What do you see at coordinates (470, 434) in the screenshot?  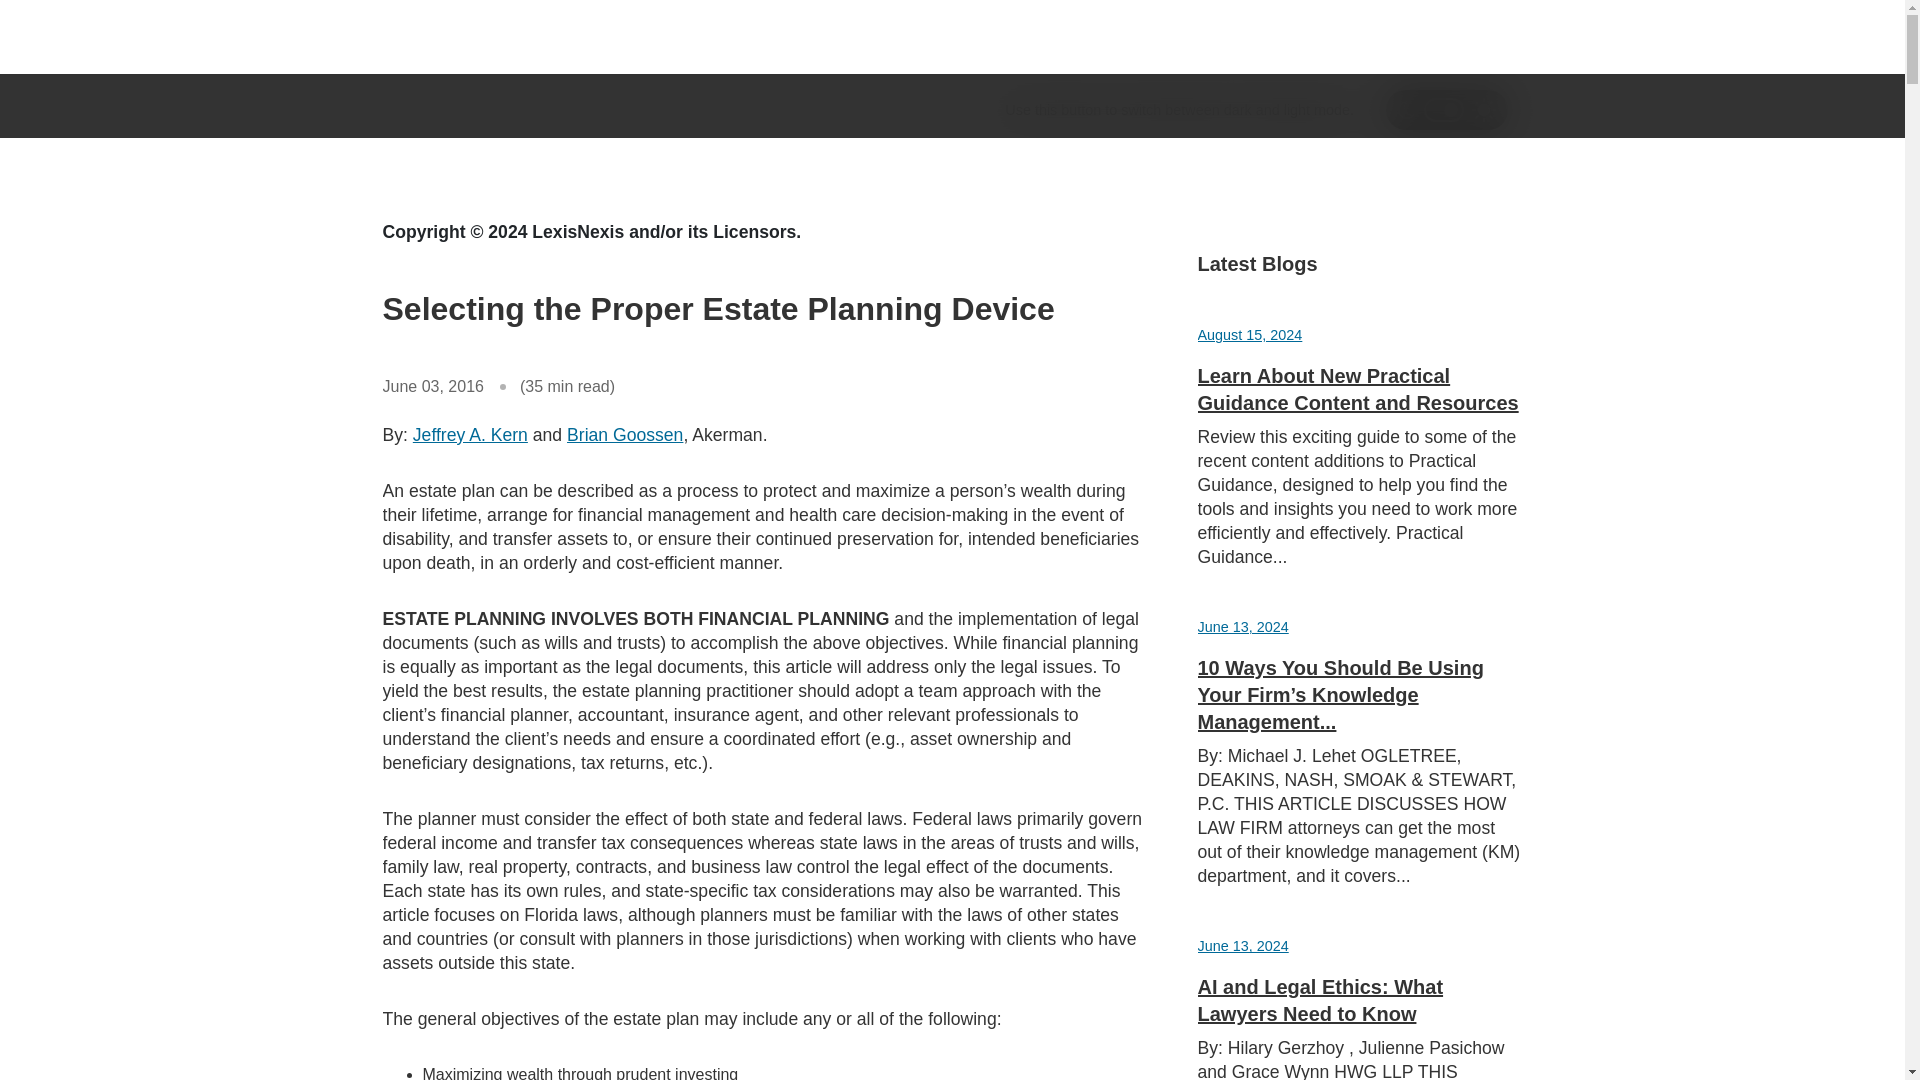 I see `Jeffrey A. Kern` at bounding box center [470, 434].